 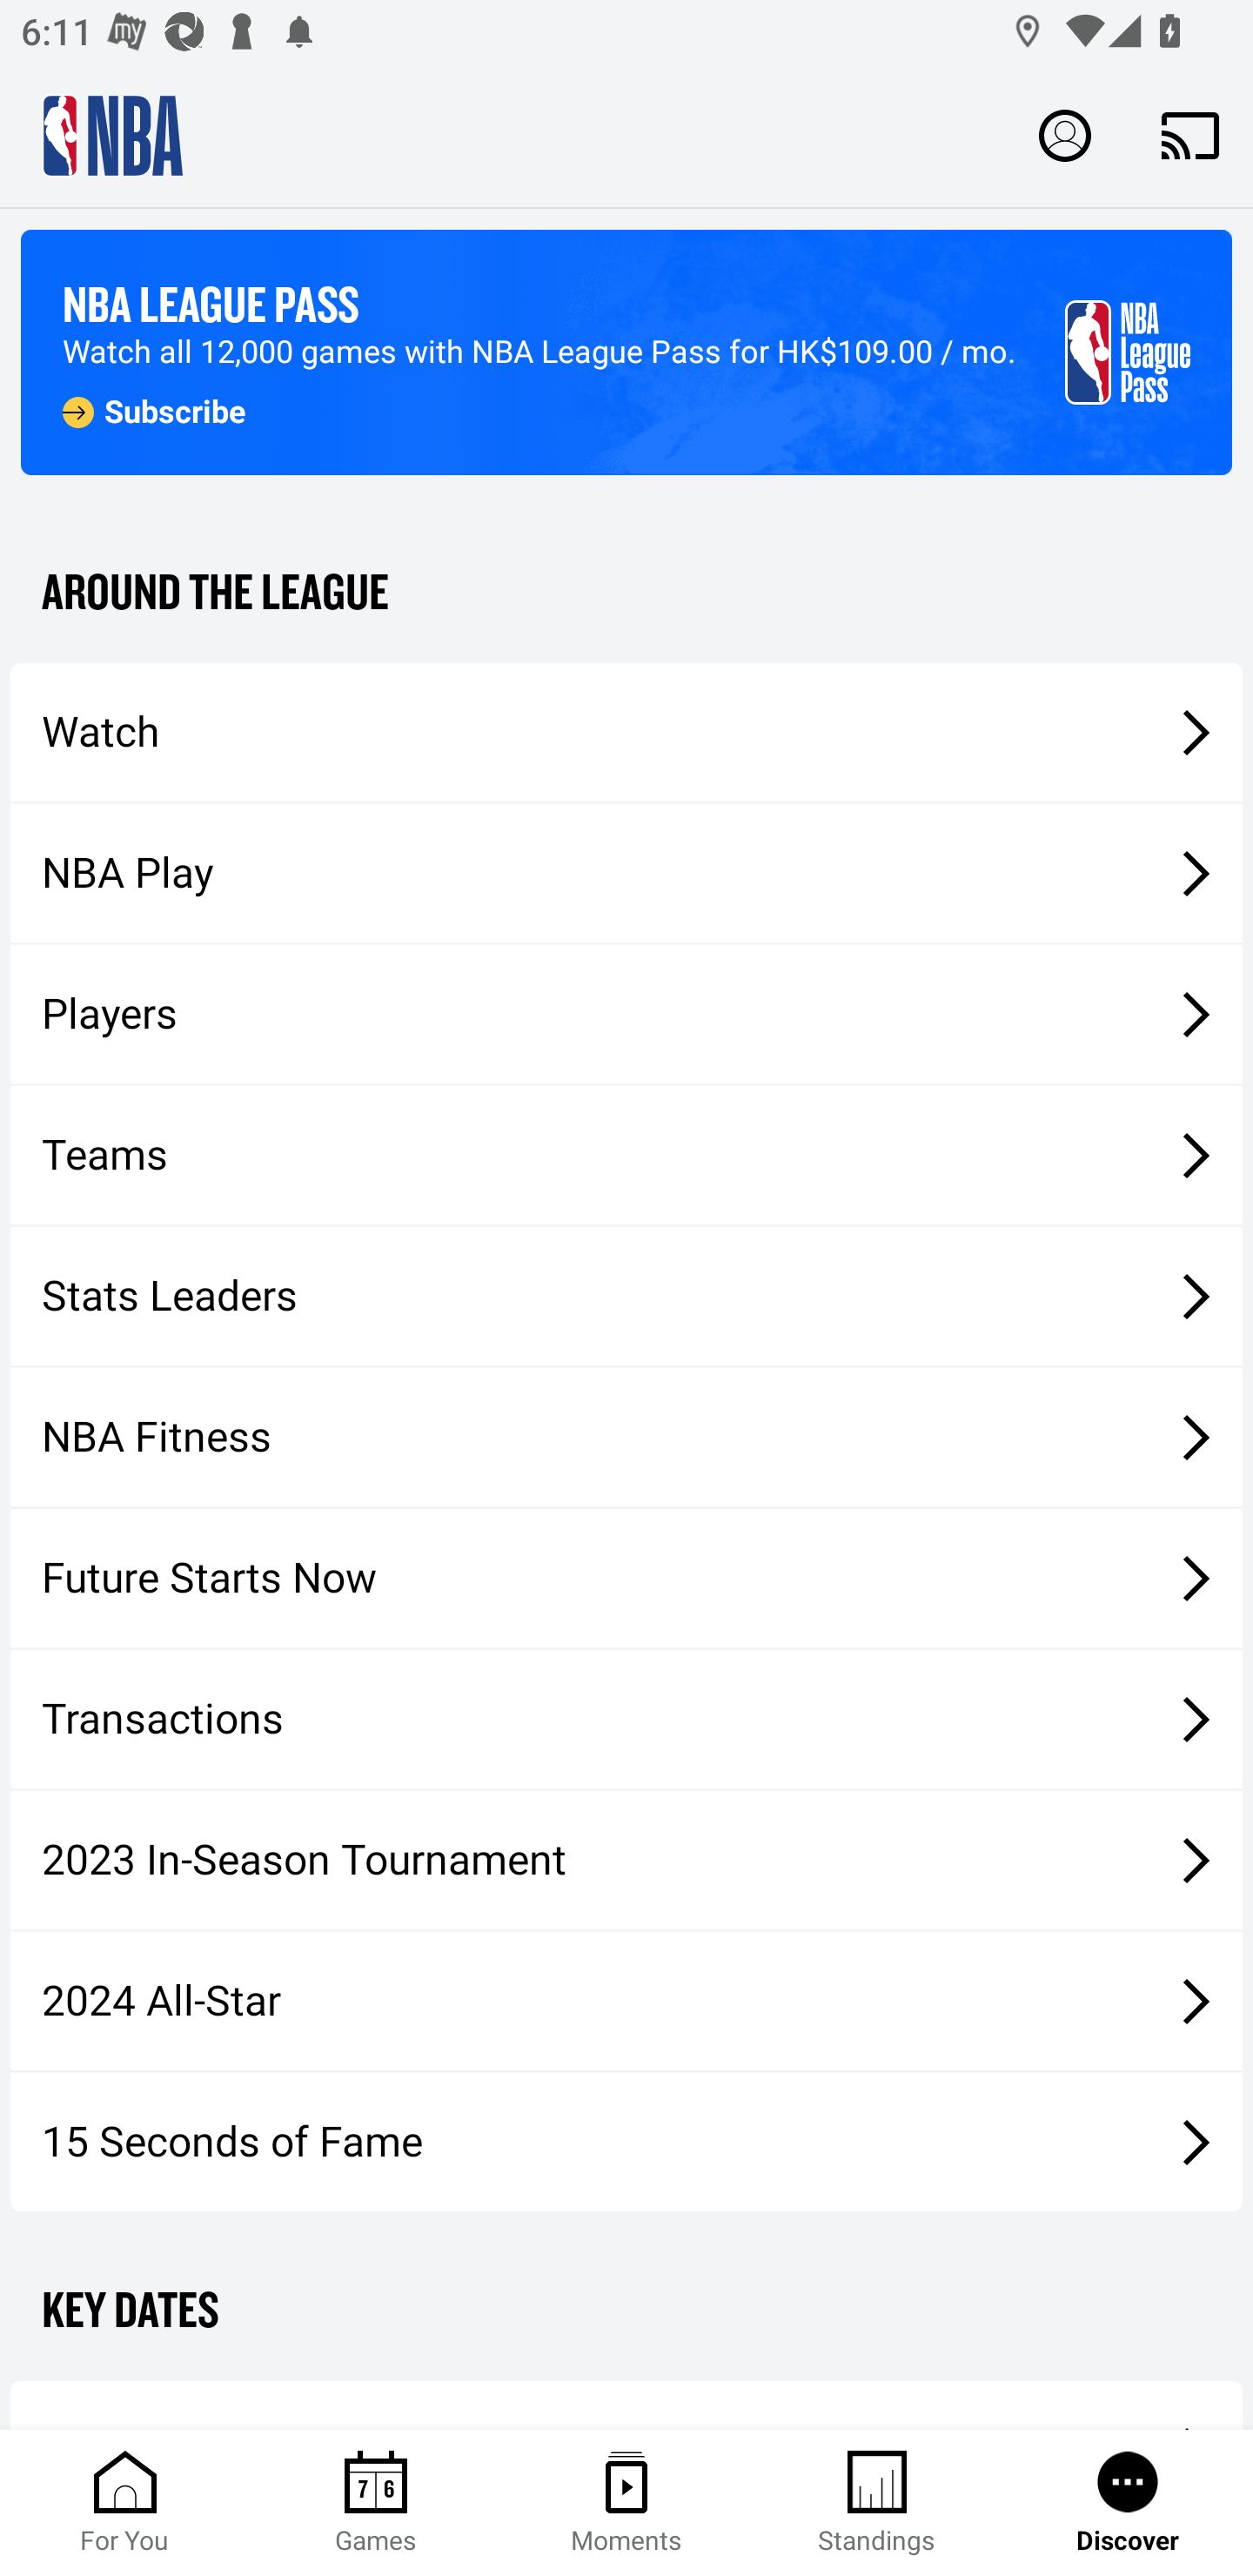 What do you see at coordinates (626, 1295) in the screenshot?
I see `Stats Leaders` at bounding box center [626, 1295].